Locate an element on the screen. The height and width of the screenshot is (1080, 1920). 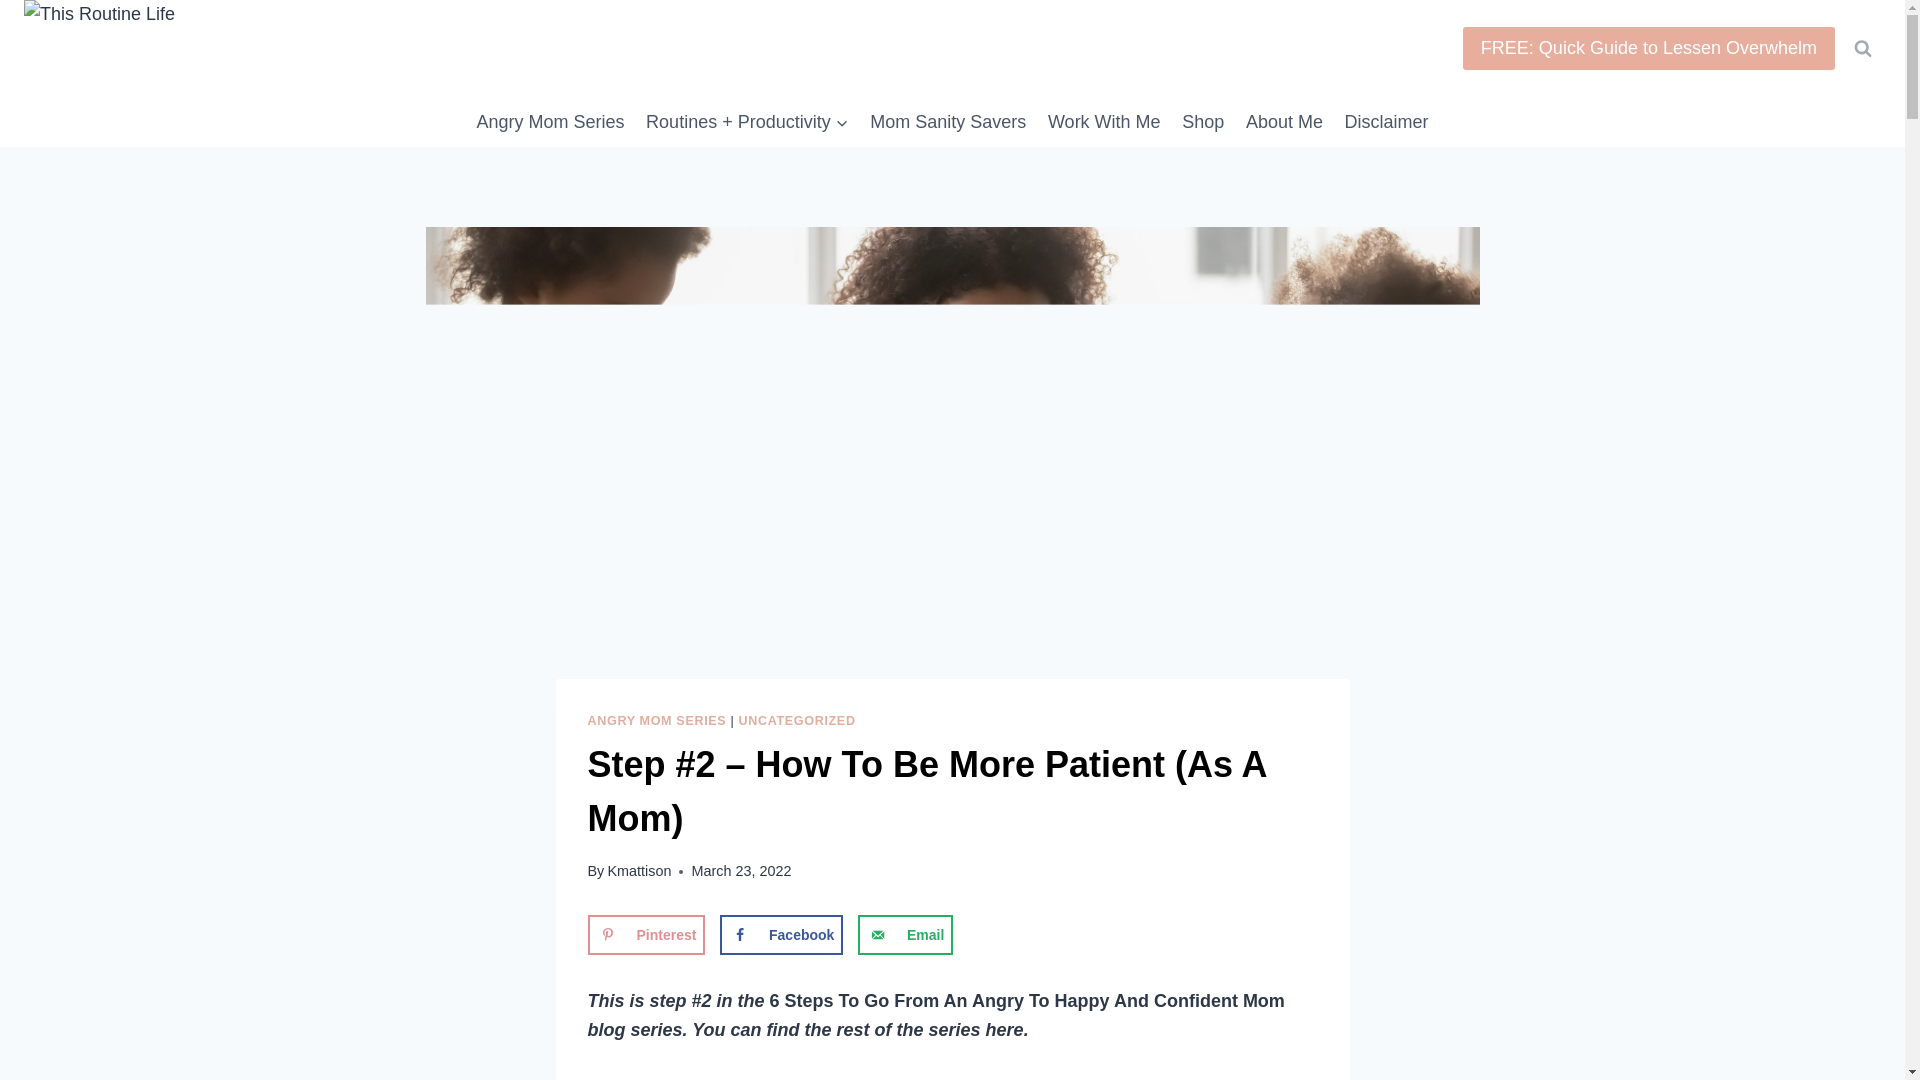
Pinterest is located at coordinates (646, 934).